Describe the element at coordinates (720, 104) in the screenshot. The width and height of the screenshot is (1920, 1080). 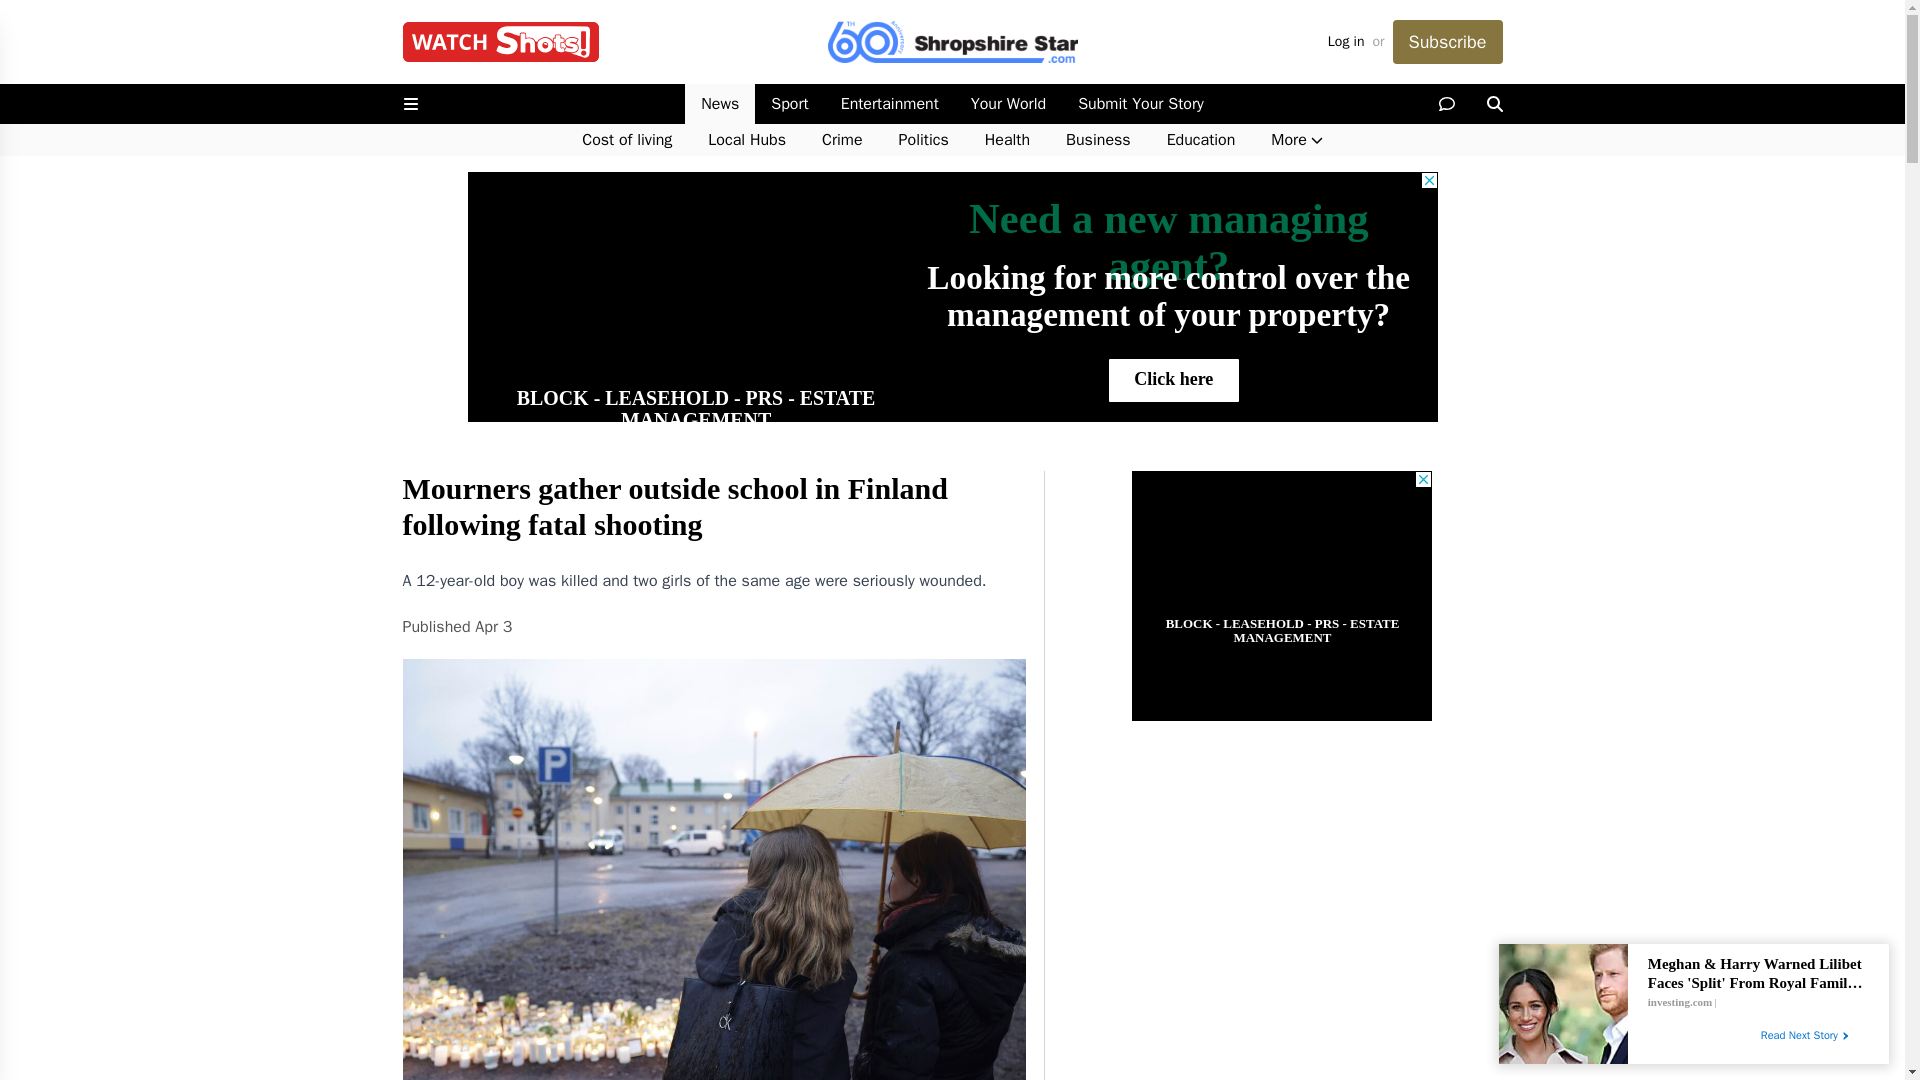
I see `News` at that location.